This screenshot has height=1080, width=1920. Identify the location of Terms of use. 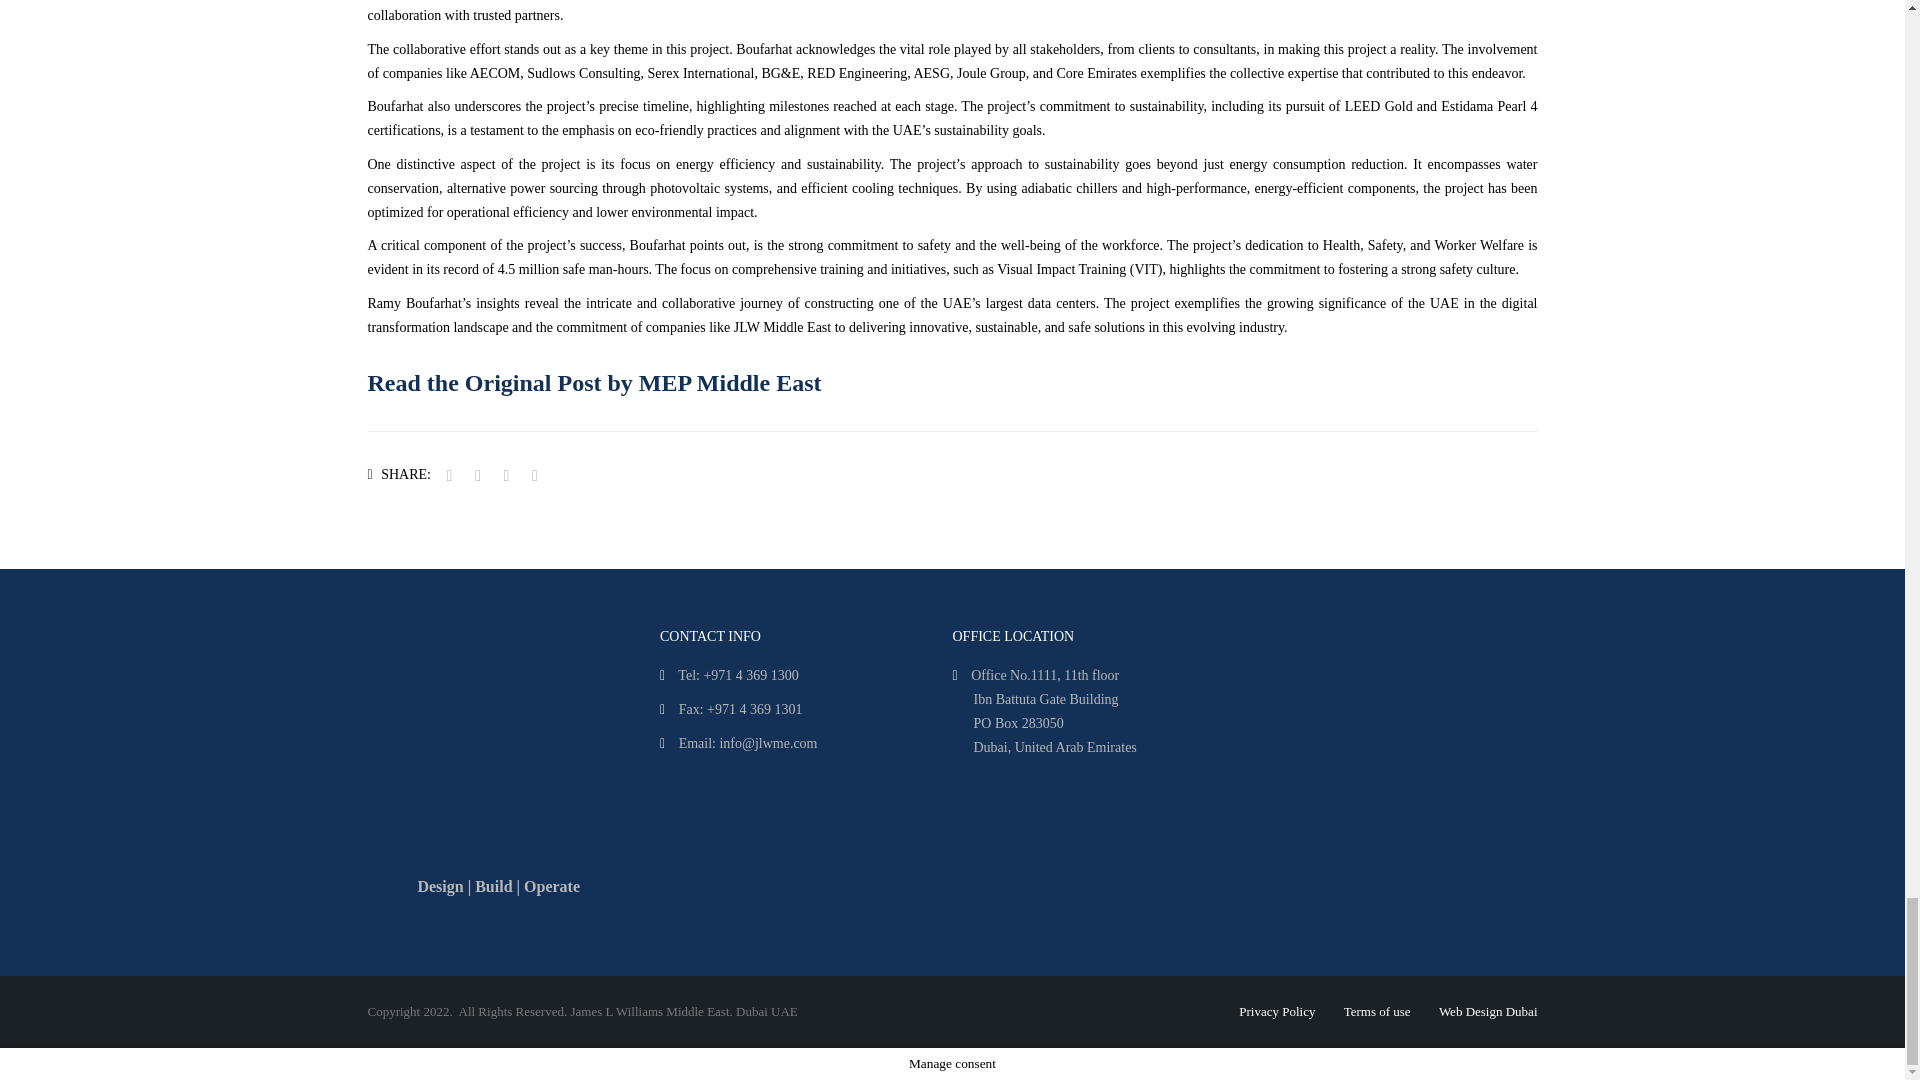
(1378, 1012).